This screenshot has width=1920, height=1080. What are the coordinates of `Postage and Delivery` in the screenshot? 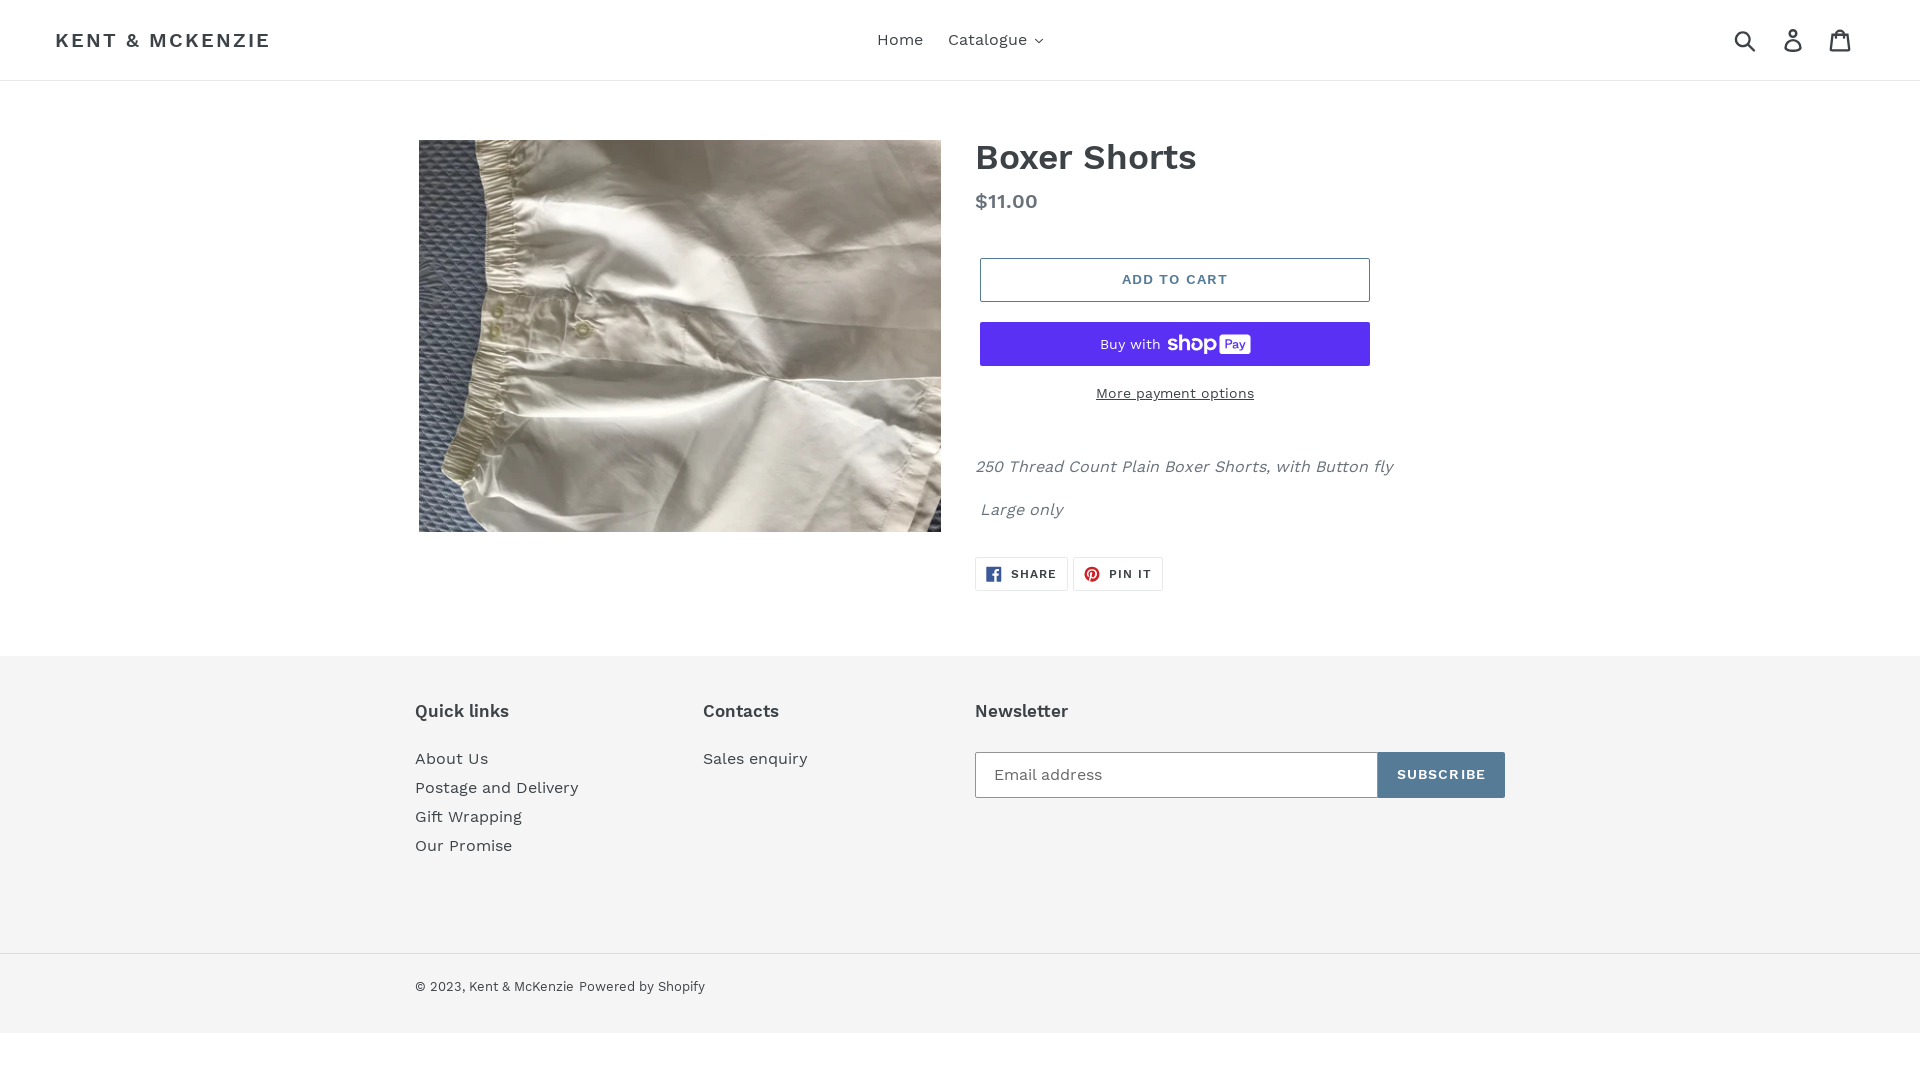 It's located at (497, 788).